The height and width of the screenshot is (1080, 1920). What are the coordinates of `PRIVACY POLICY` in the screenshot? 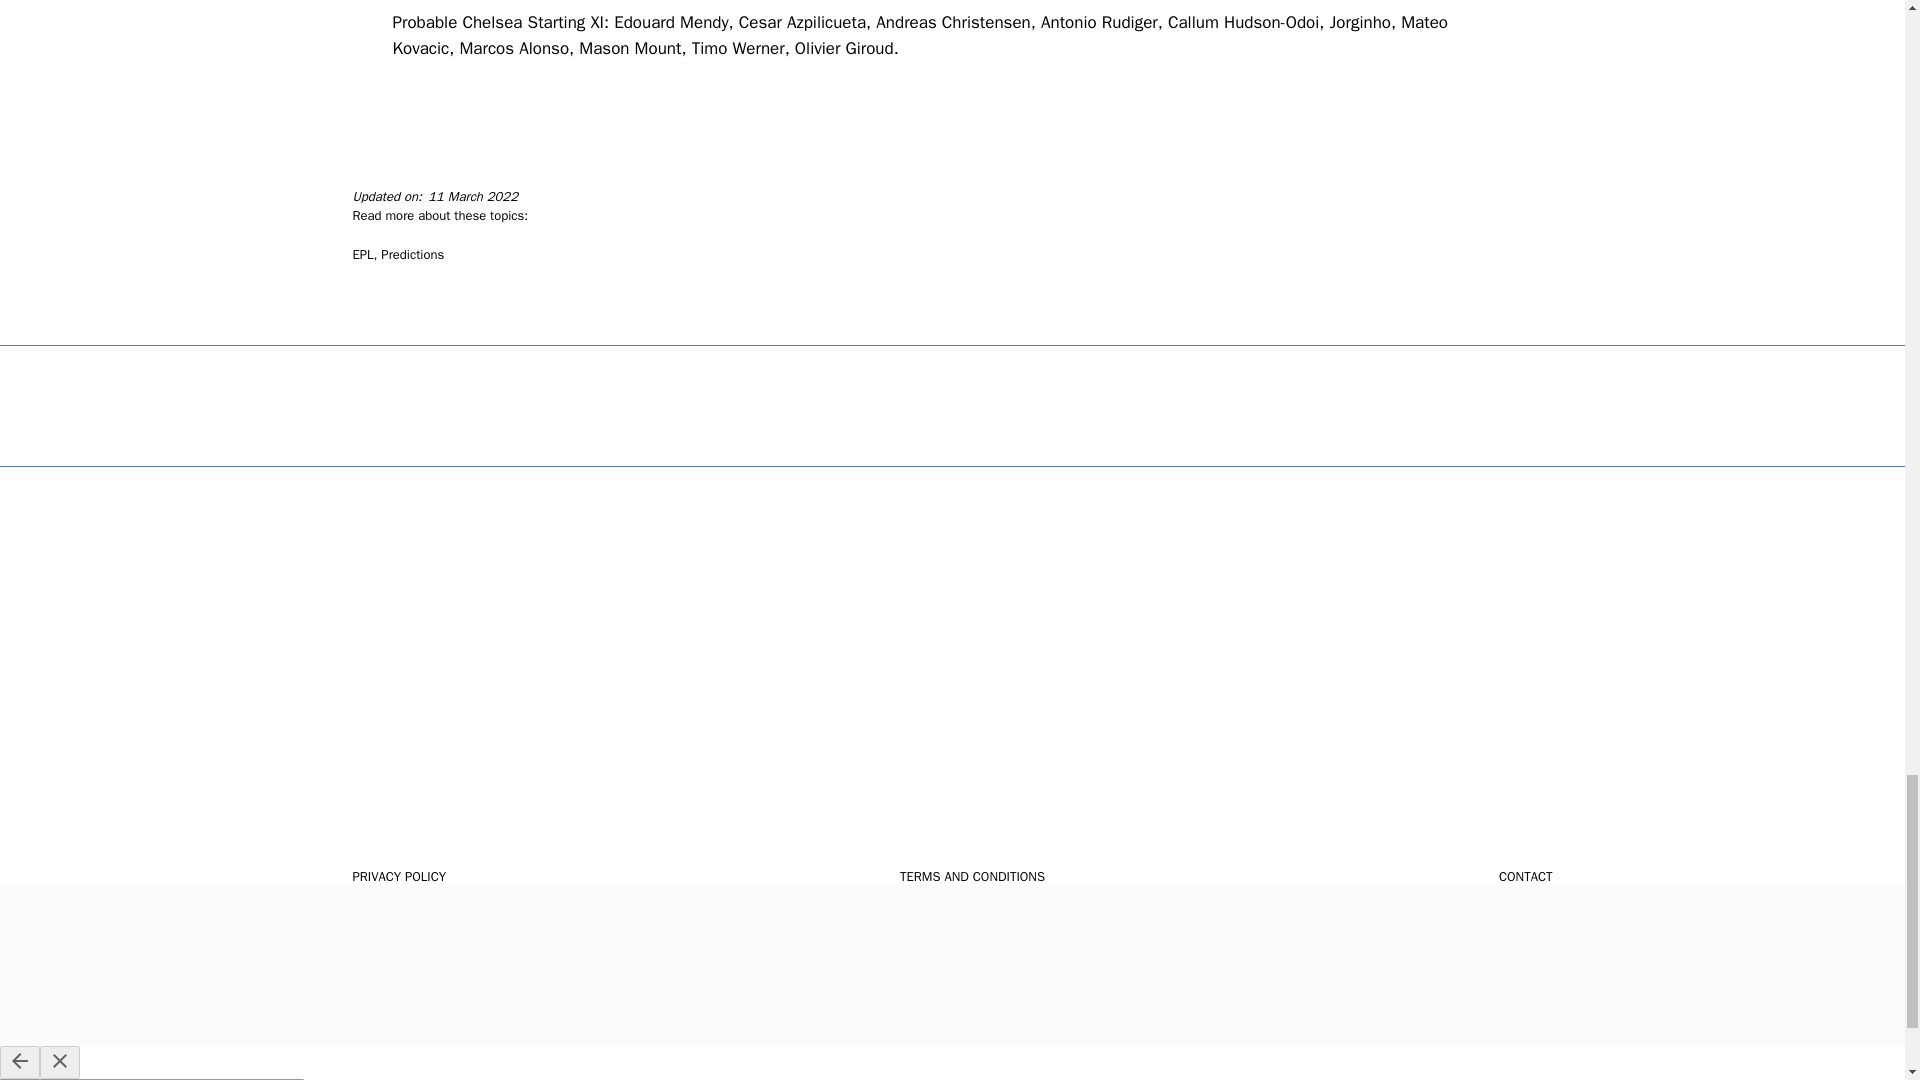 It's located at (398, 876).